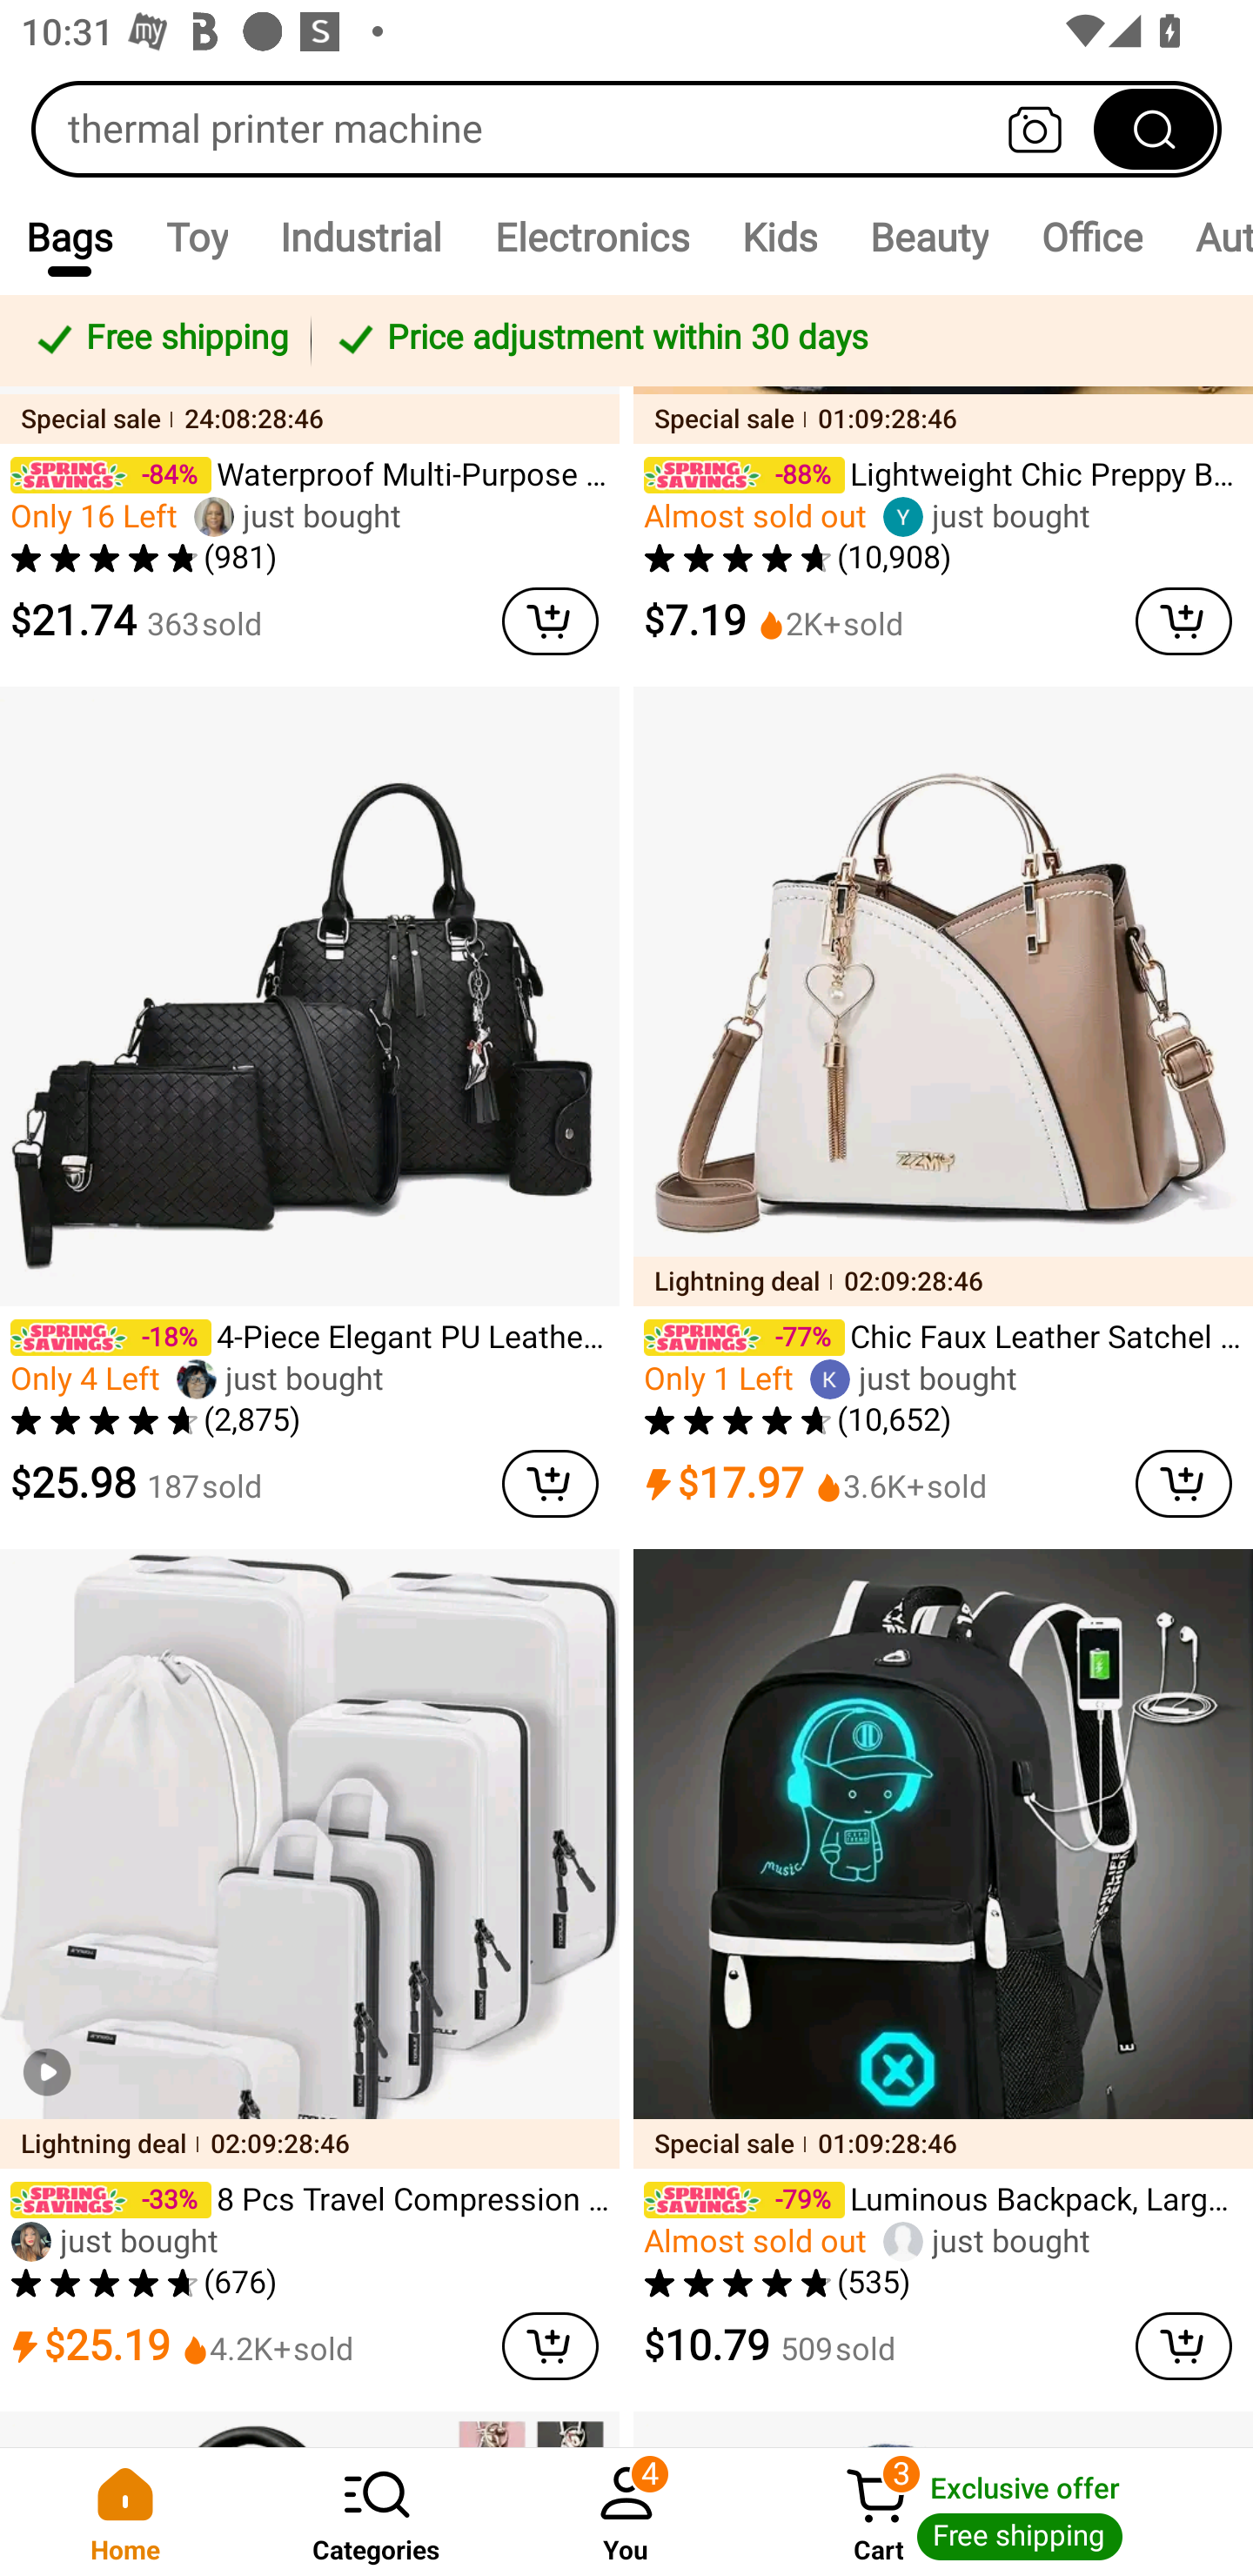 The image size is (1253, 2576). Describe the element at coordinates (929, 237) in the screenshot. I see `Beauty` at that location.